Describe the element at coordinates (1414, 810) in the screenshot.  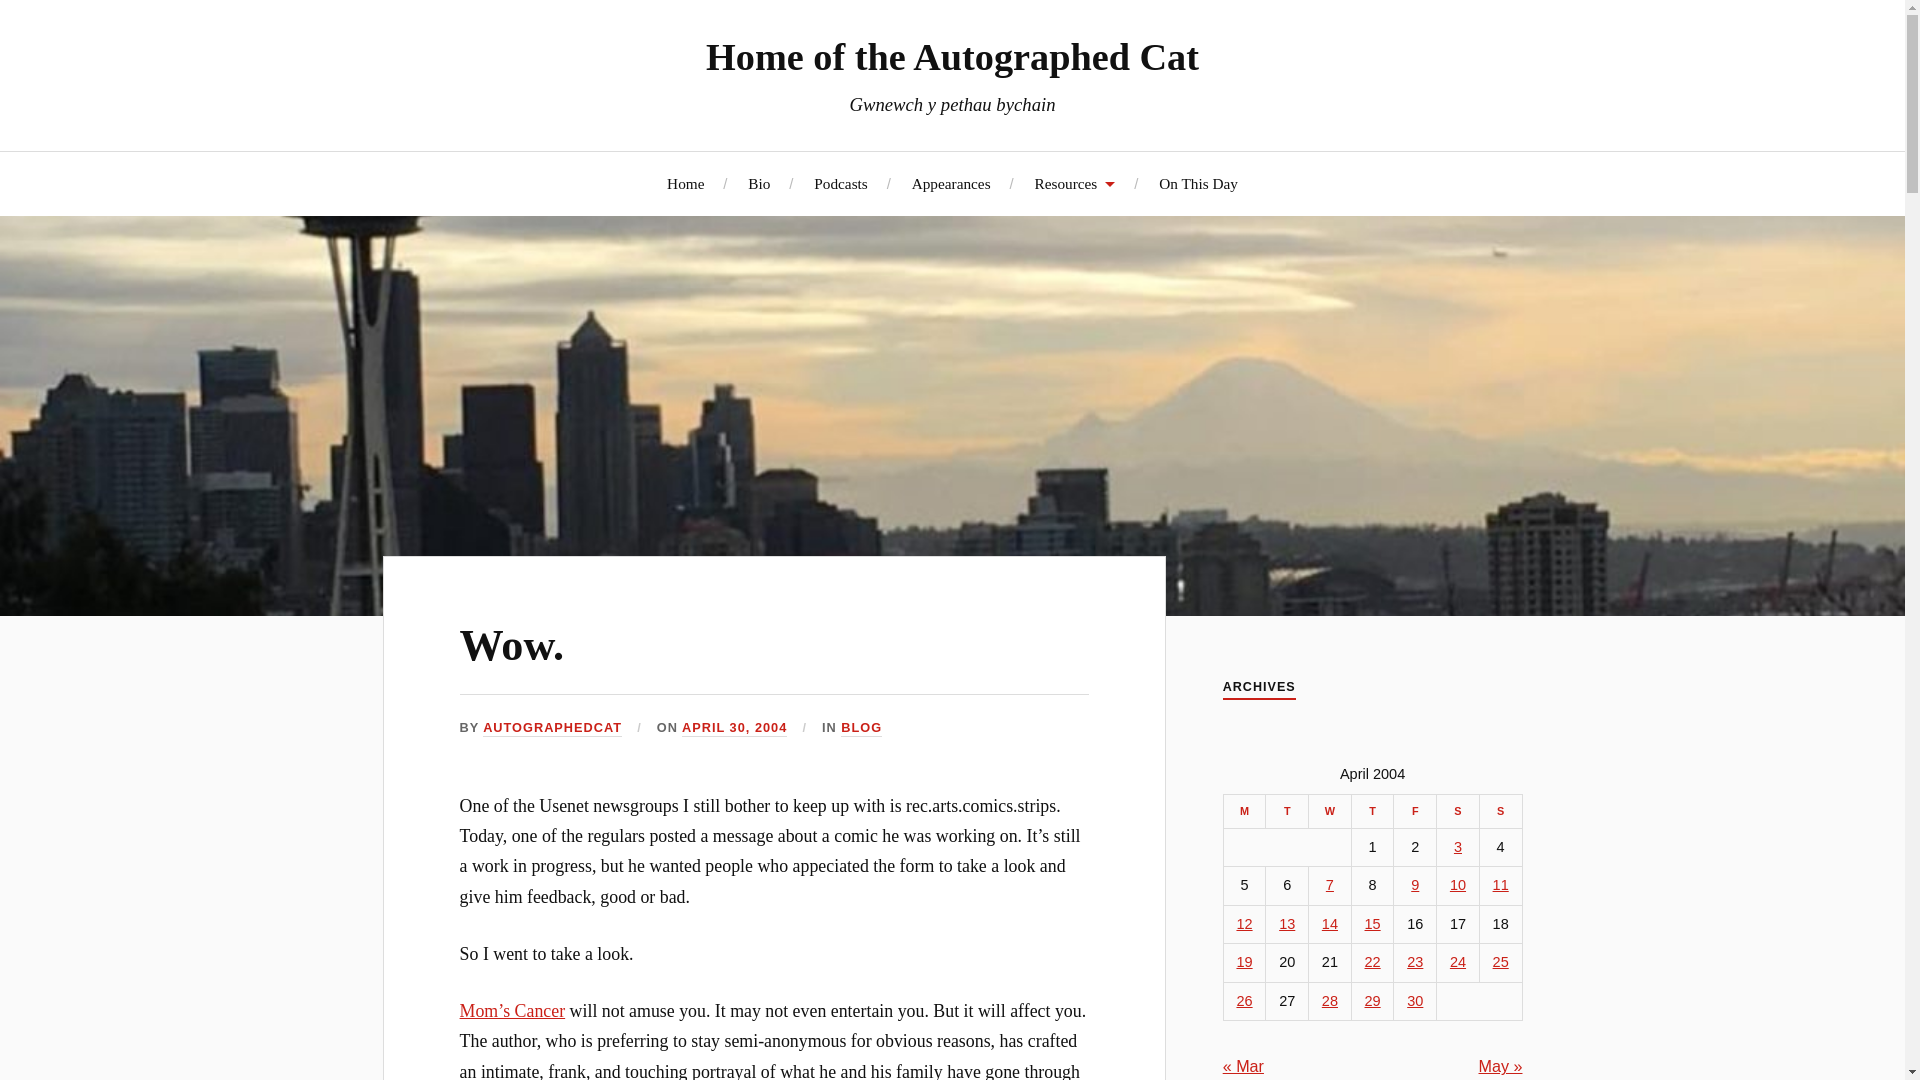
I see `Friday` at that location.